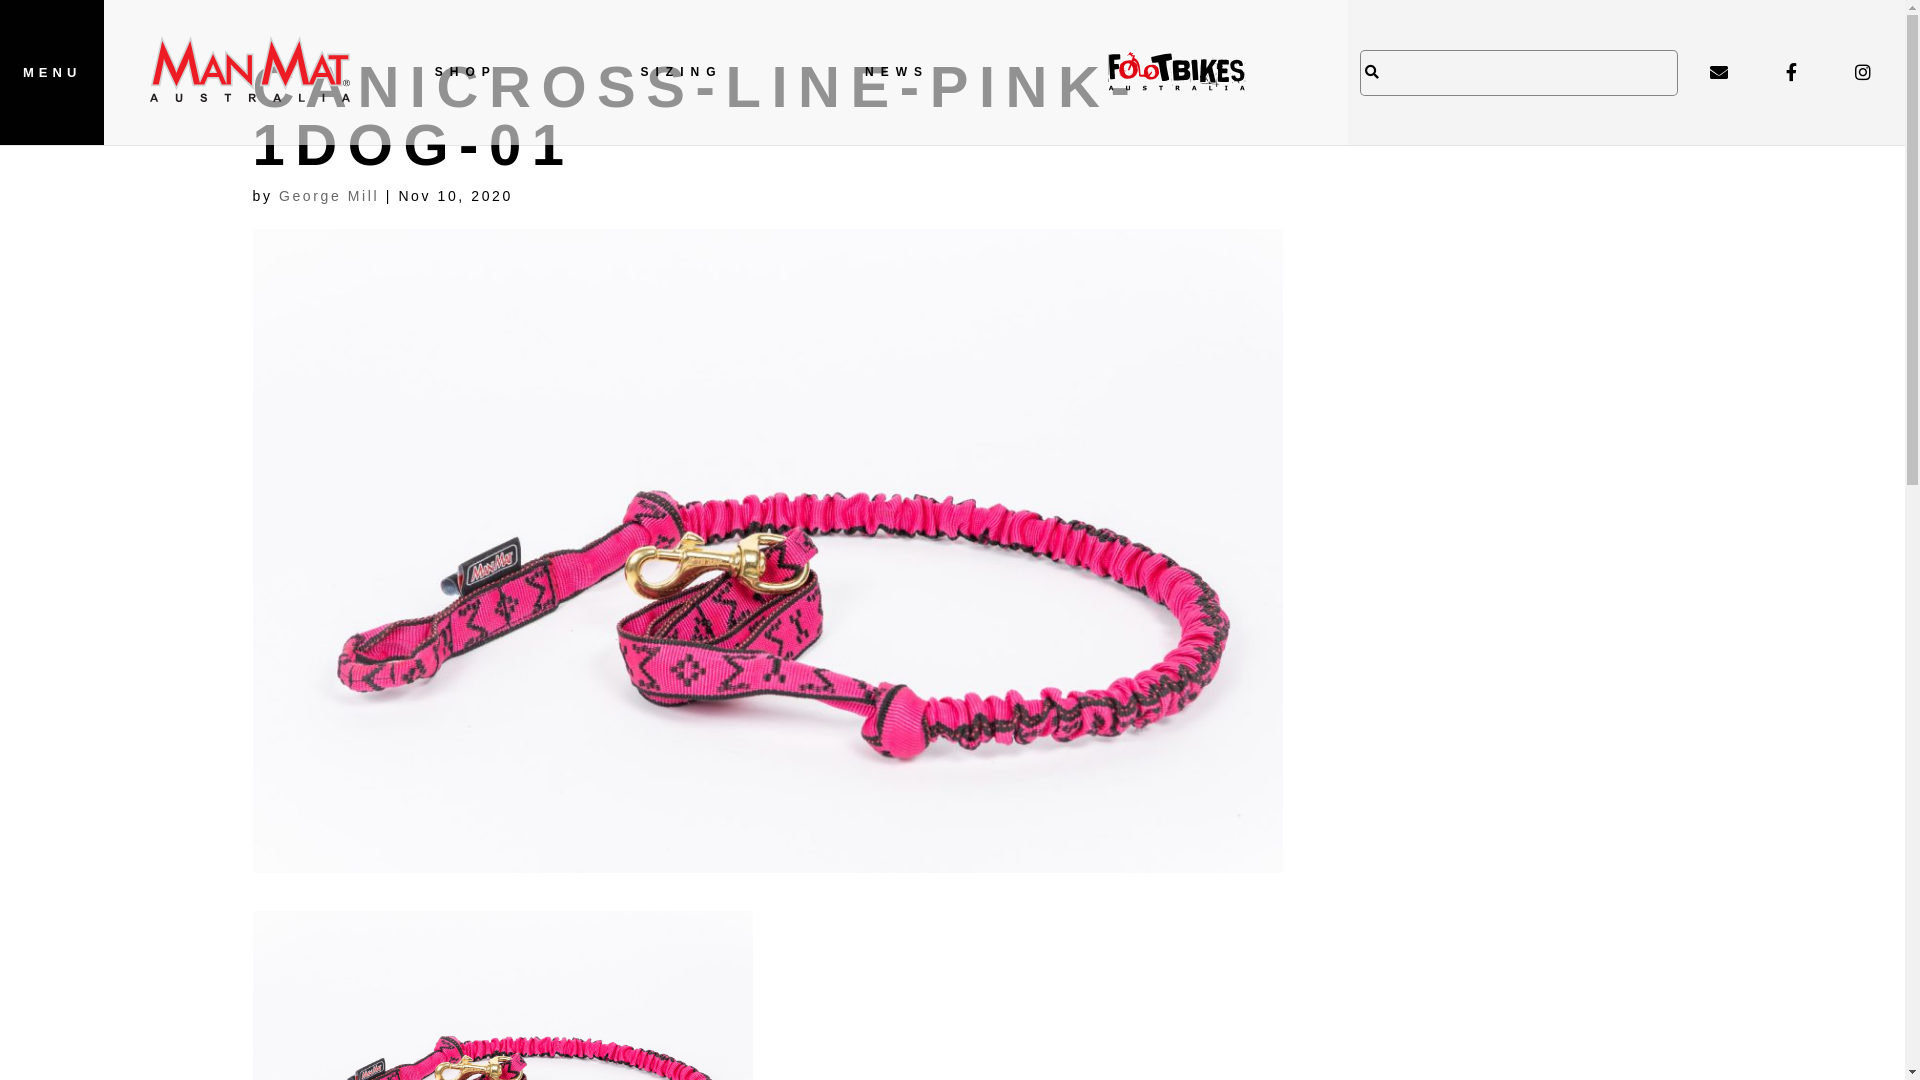 Image resolution: width=1920 pixels, height=1080 pixels. I want to click on MENU, so click(52, 72).